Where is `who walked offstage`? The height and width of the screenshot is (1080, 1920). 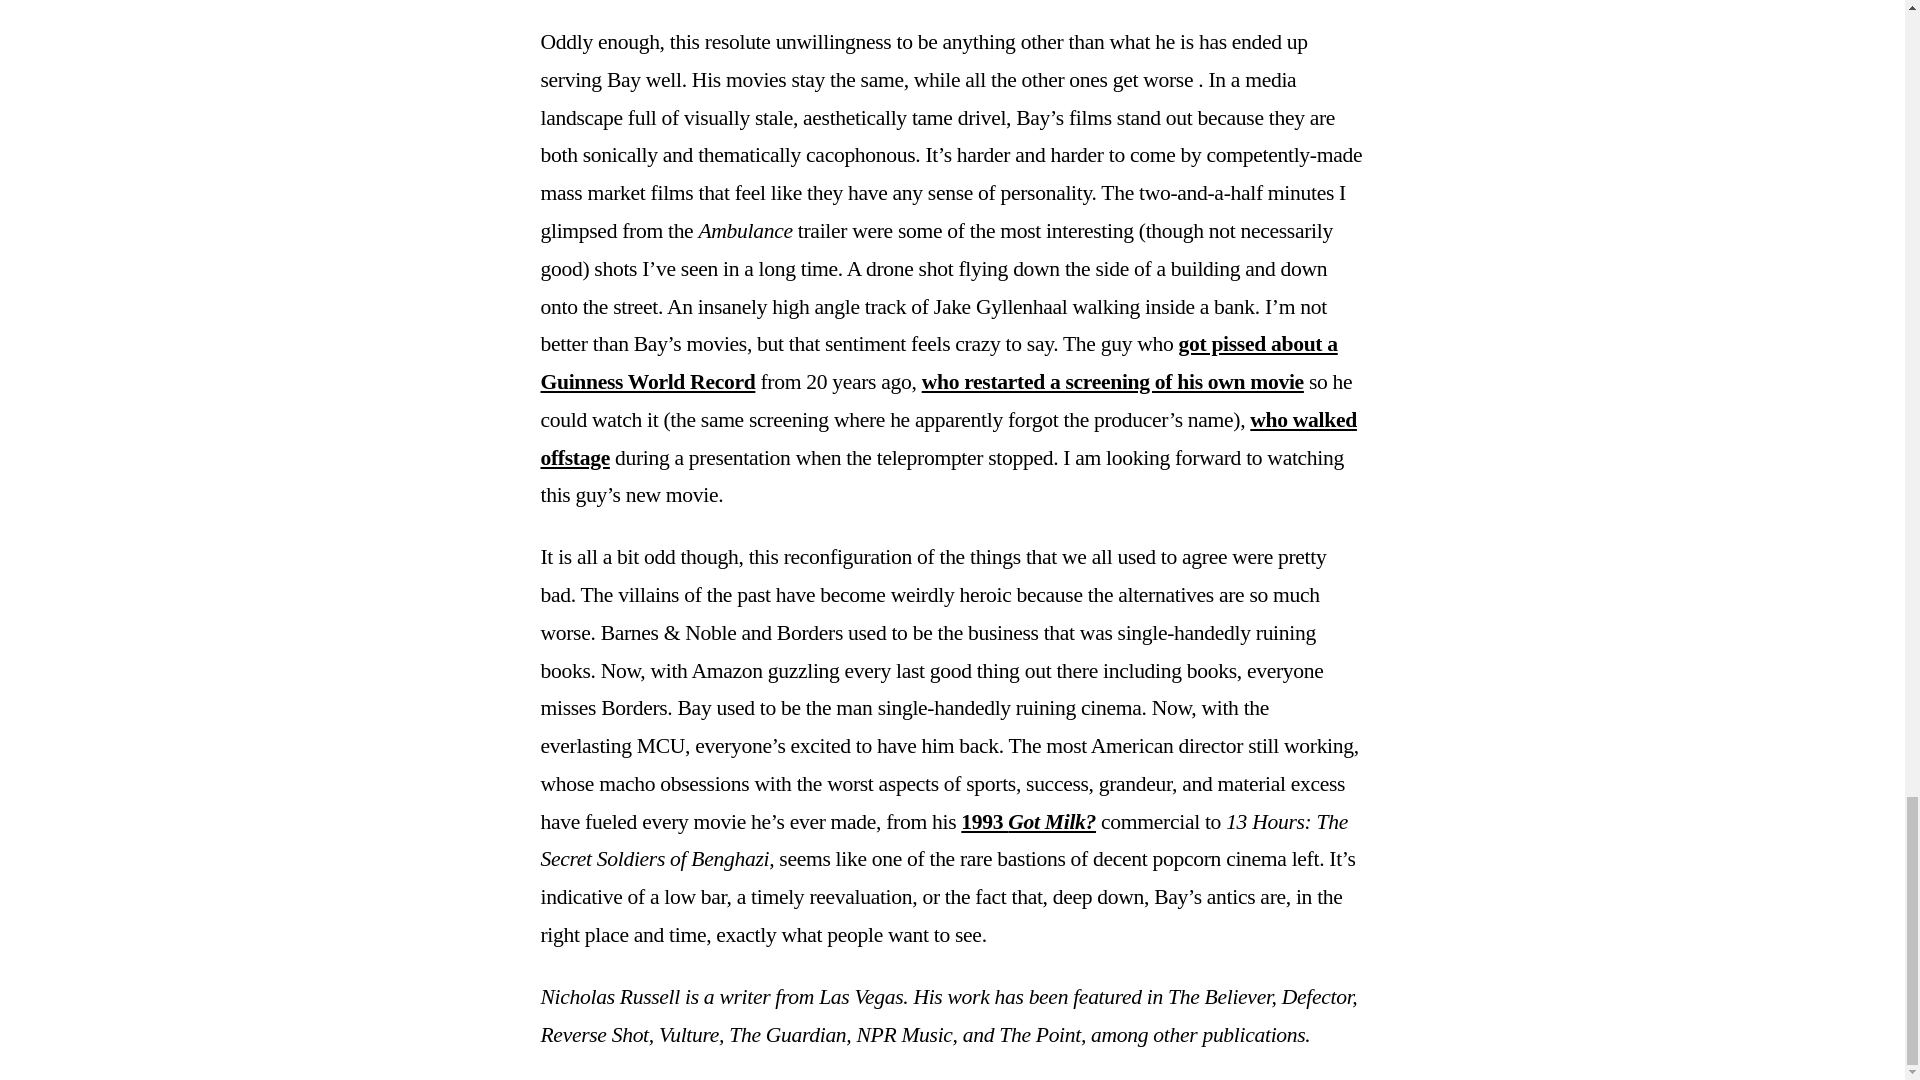 who walked offstage is located at coordinates (947, 438).